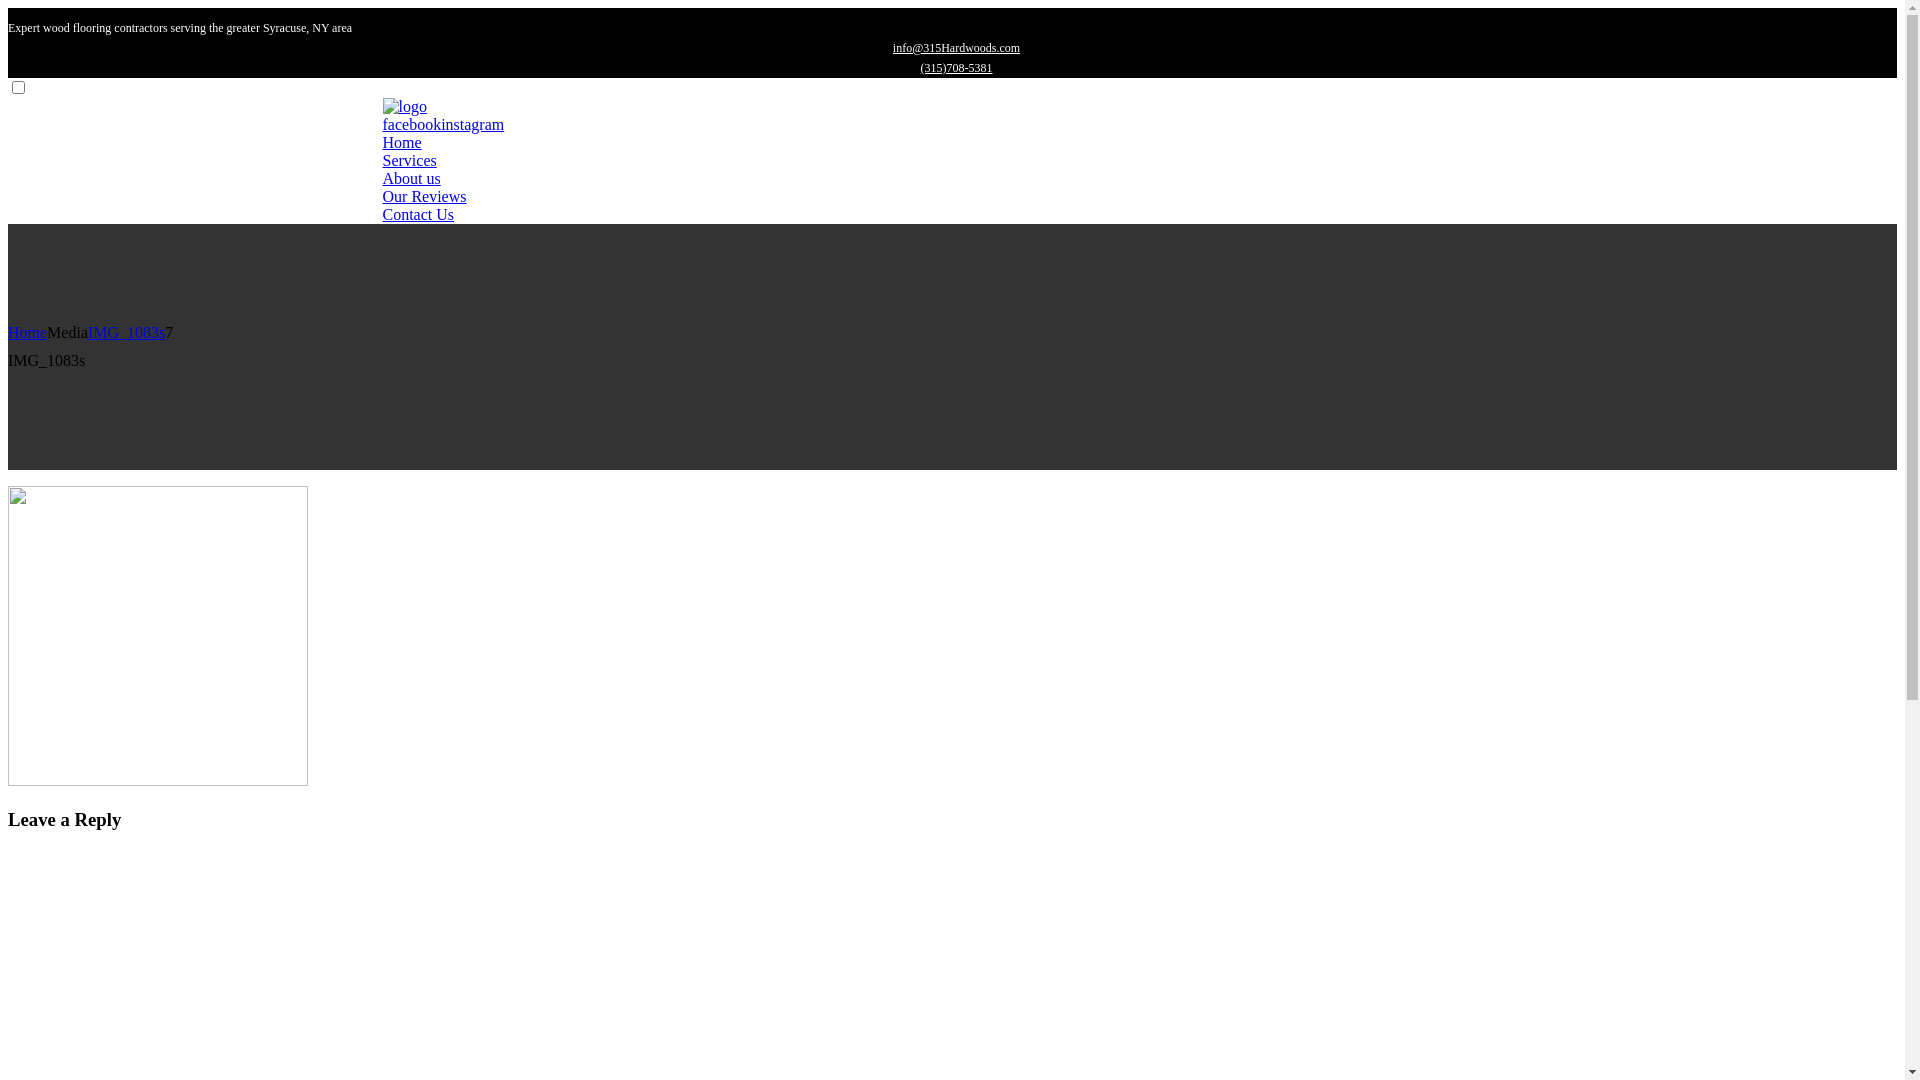 Image resolution: width=1920 pixels, height=1080 pixels. I want to click on Home, so click(28, 332).